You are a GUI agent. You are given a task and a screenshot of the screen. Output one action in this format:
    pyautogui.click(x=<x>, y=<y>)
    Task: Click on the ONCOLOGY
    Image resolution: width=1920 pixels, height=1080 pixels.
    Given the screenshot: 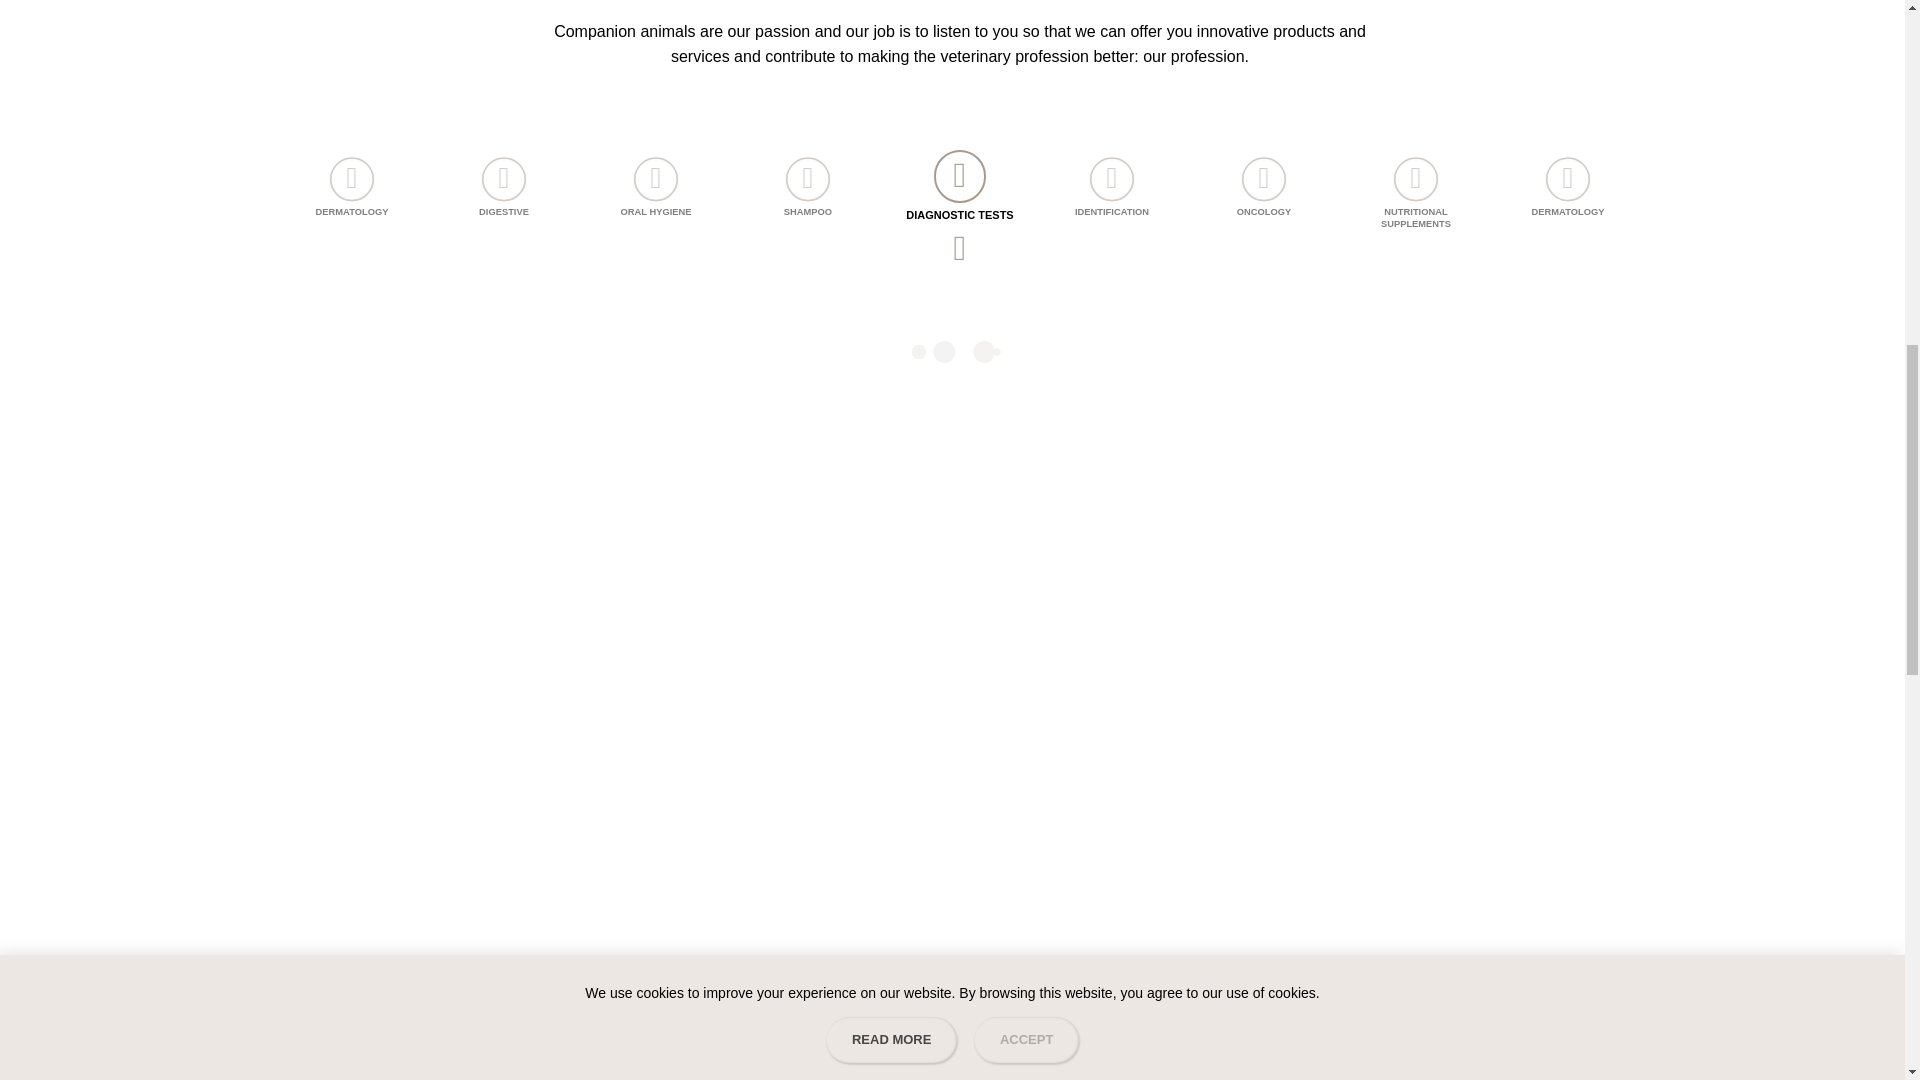 What is the action you would take?
    pyautogui.click(x=1274, y=198)
    